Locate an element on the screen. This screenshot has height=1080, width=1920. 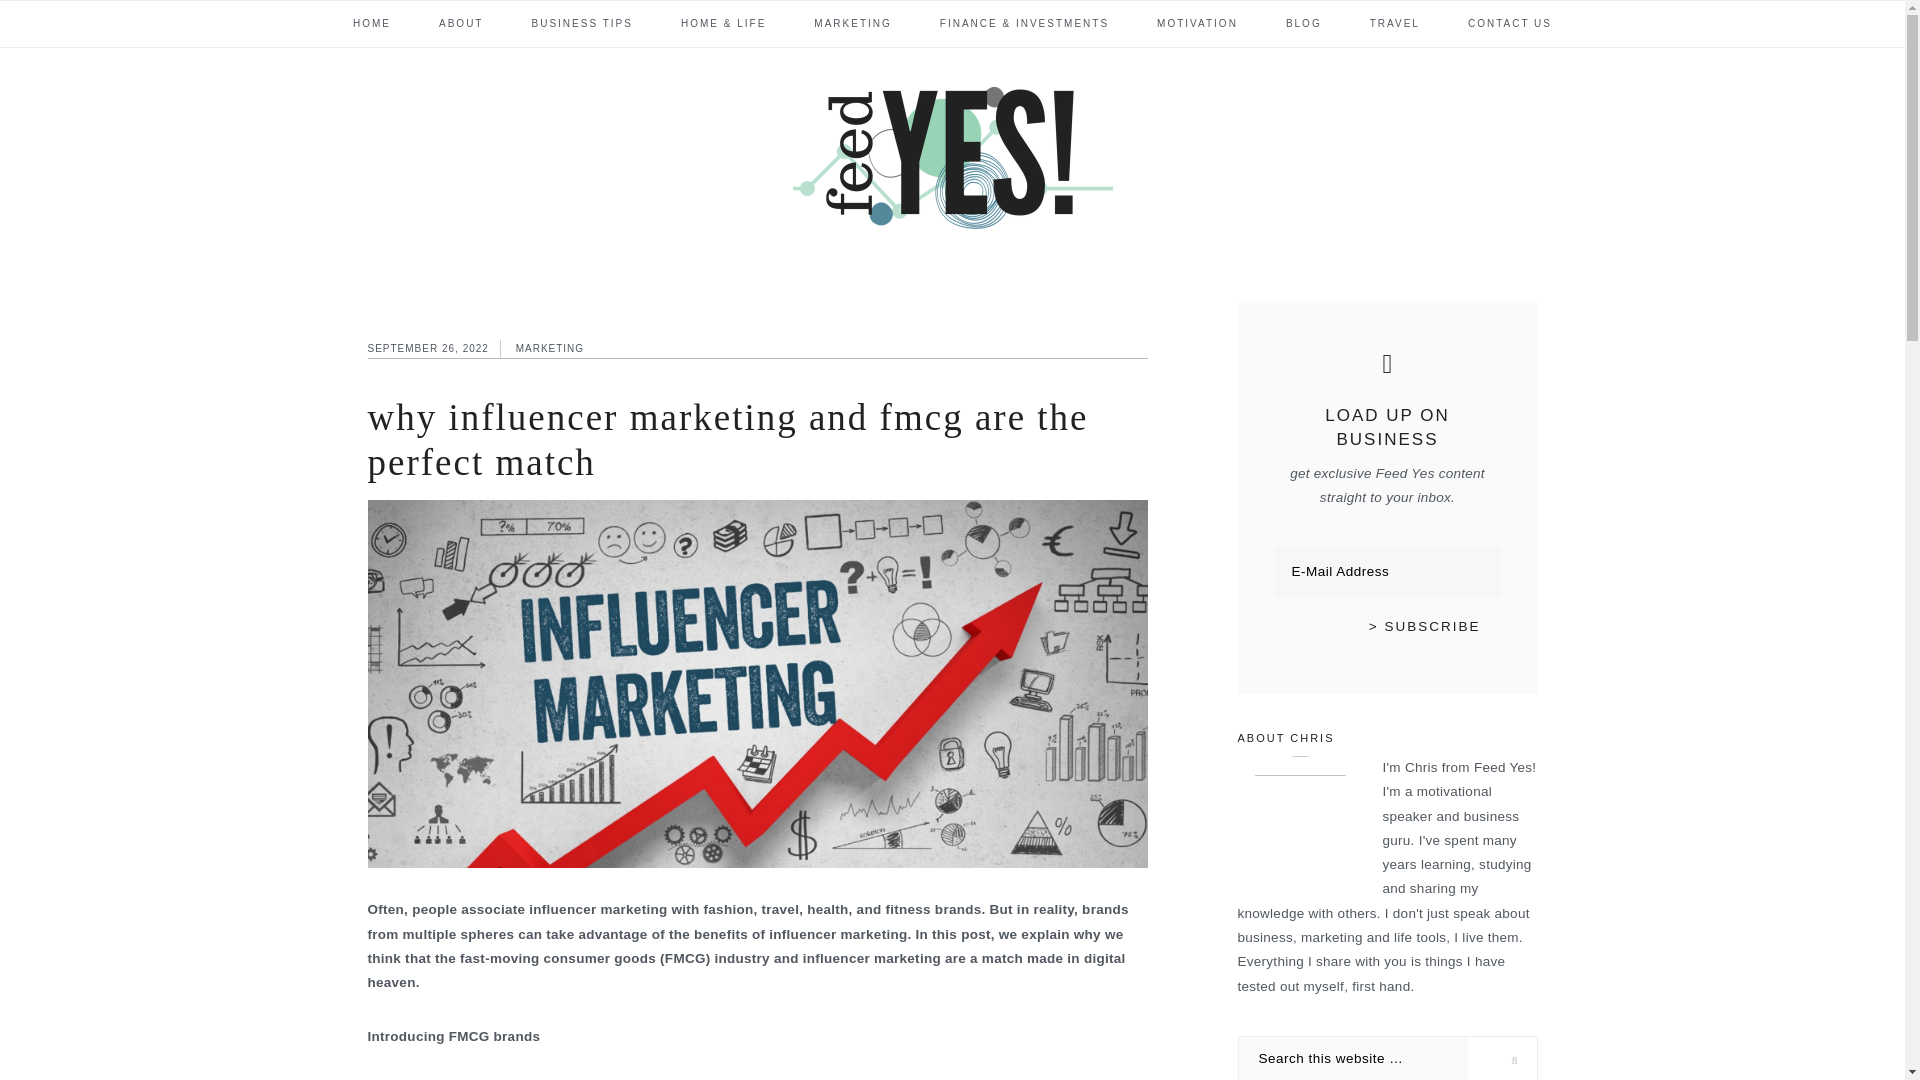
ABOUT is located at coordinates (460, 23).